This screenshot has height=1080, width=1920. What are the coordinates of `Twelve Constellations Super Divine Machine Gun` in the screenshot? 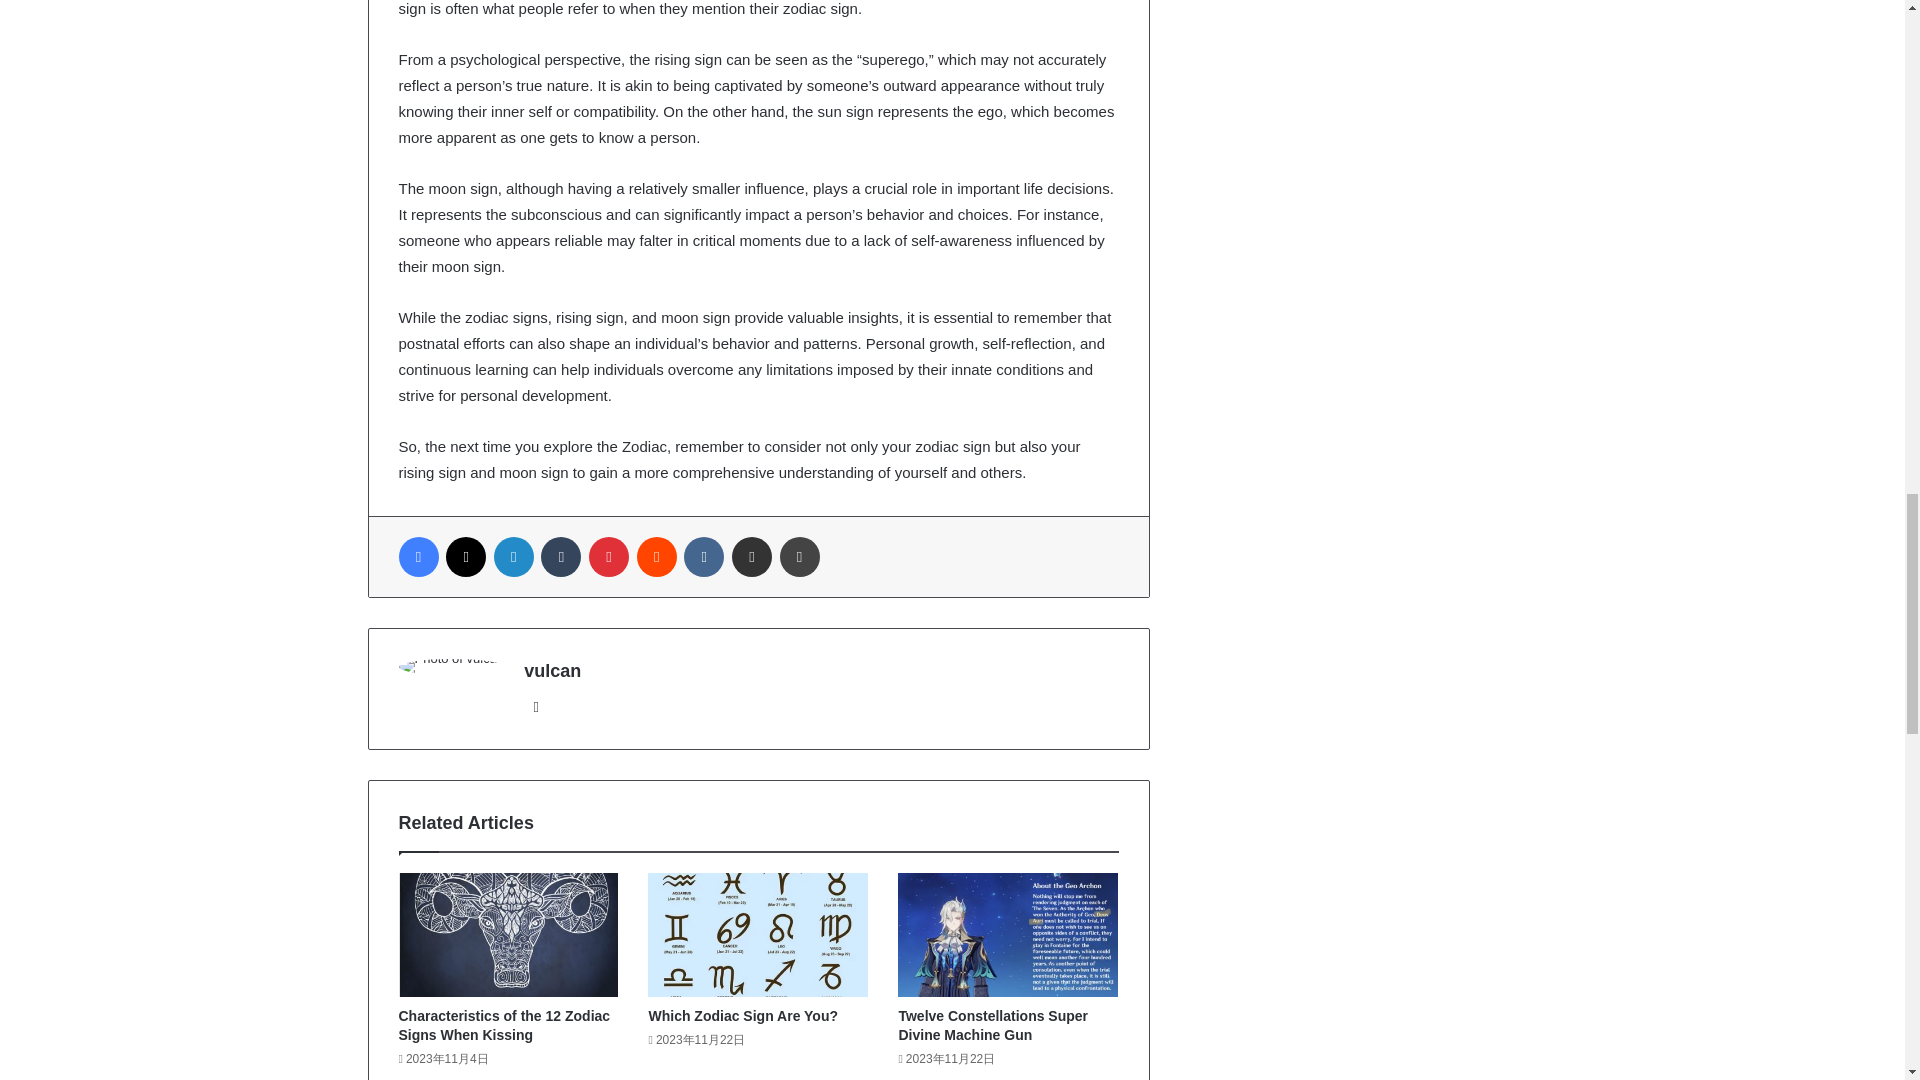 It's located at (993, 1025).